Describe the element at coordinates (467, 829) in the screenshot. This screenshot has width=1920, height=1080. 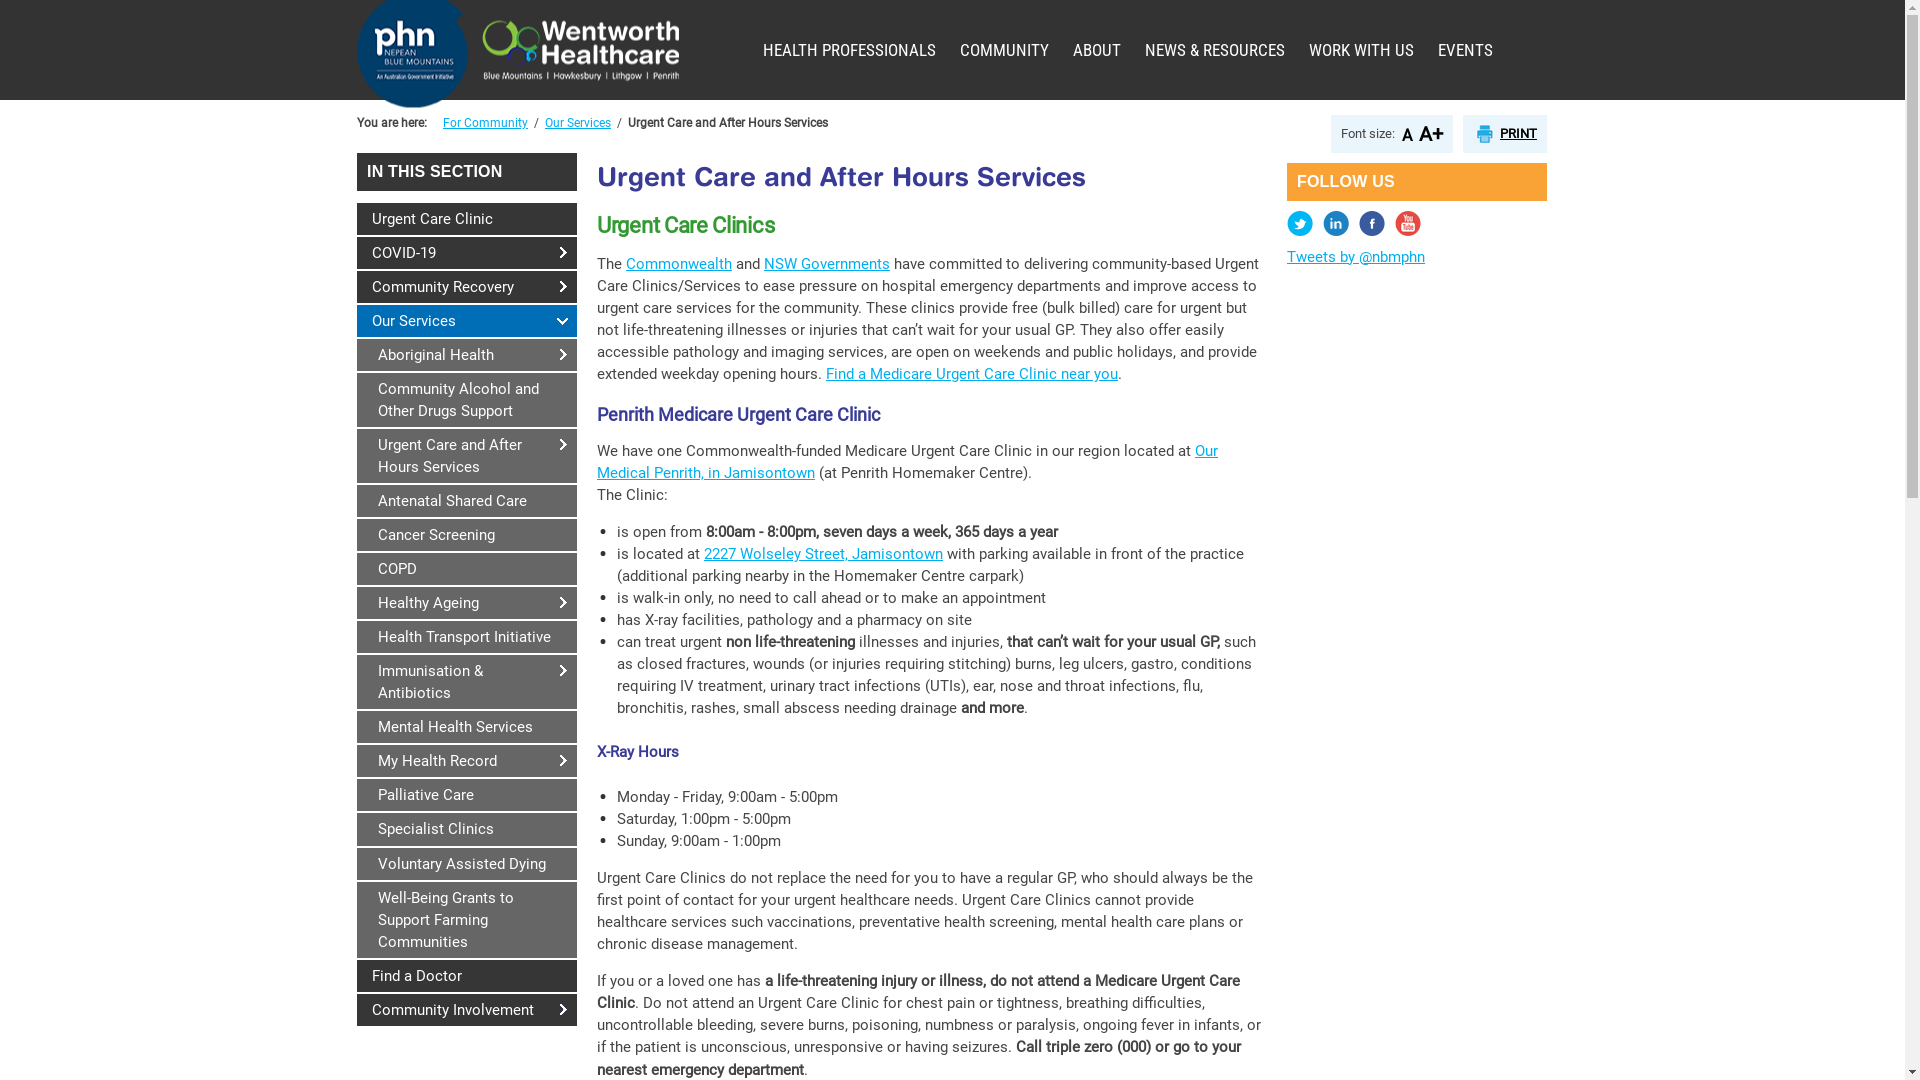
I see `Specialist Clinics` at that location.